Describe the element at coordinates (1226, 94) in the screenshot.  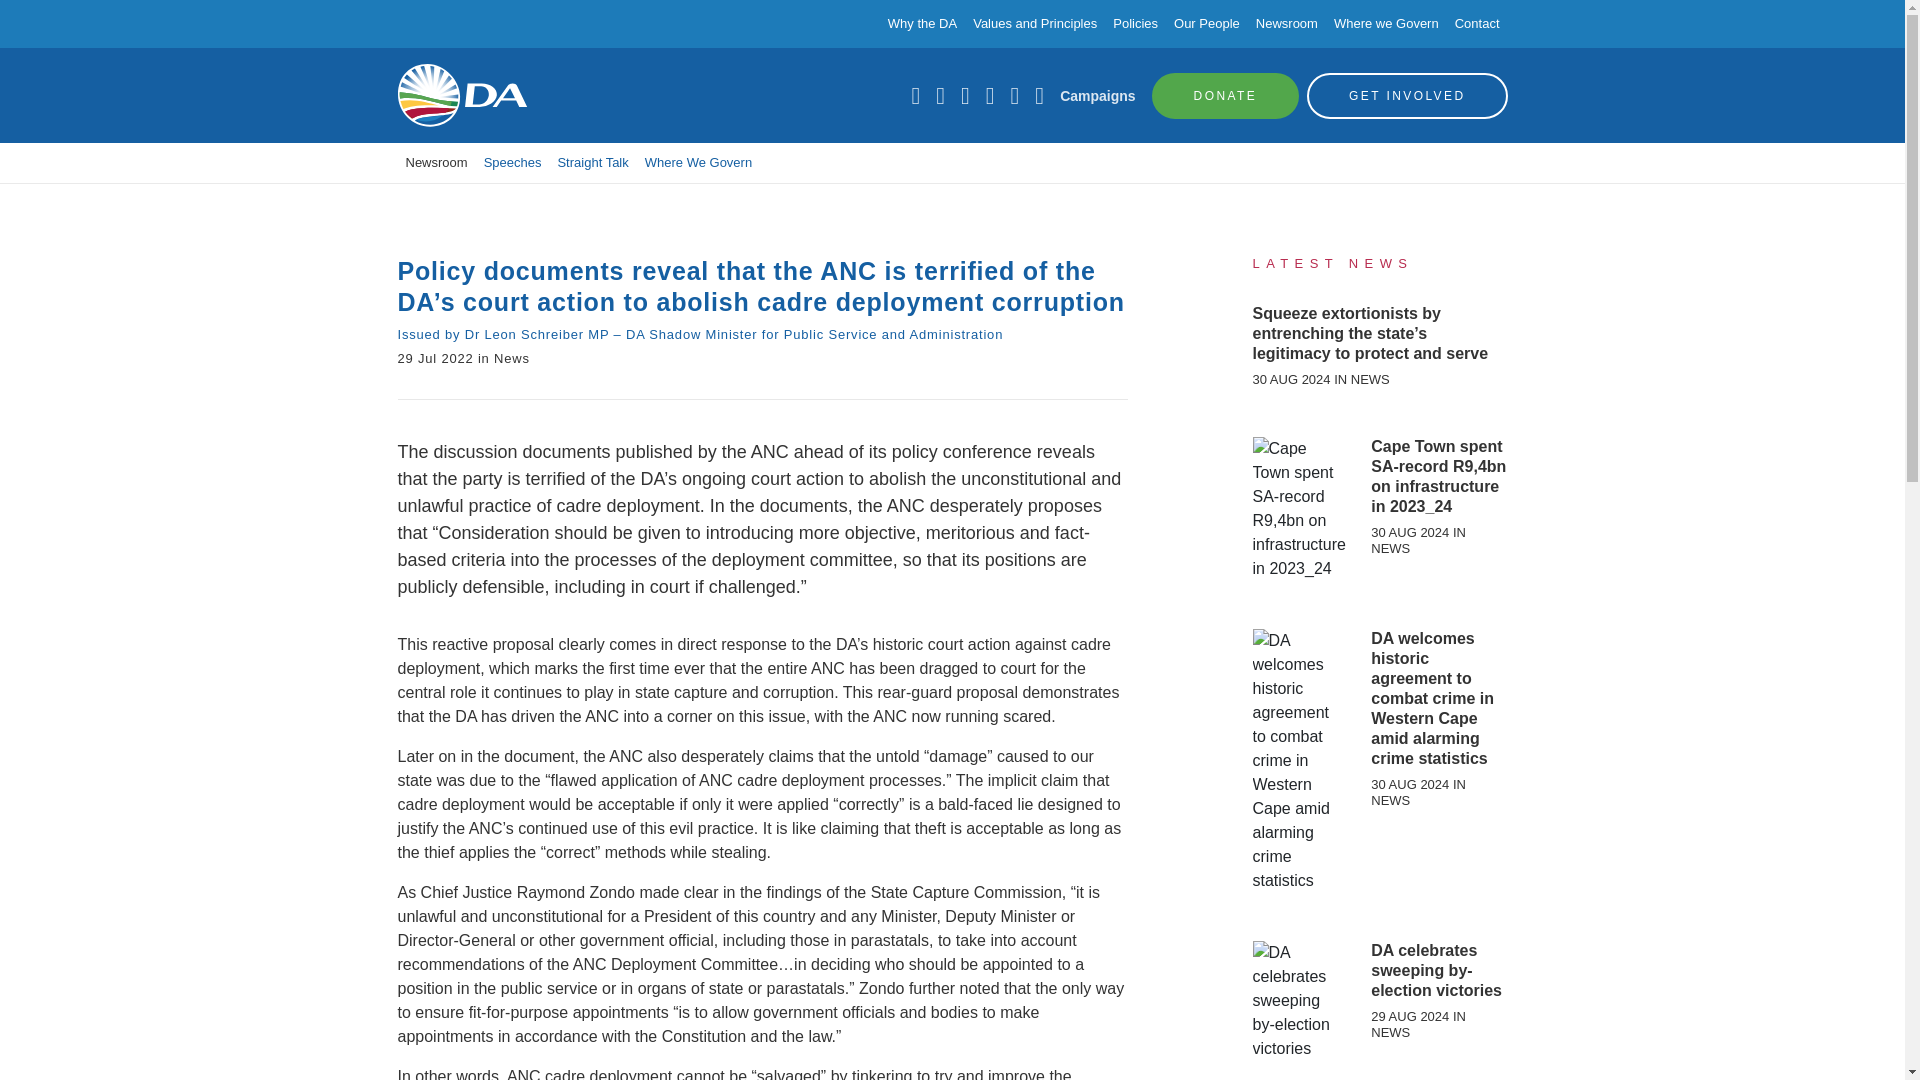
I see `Donate` at that location.